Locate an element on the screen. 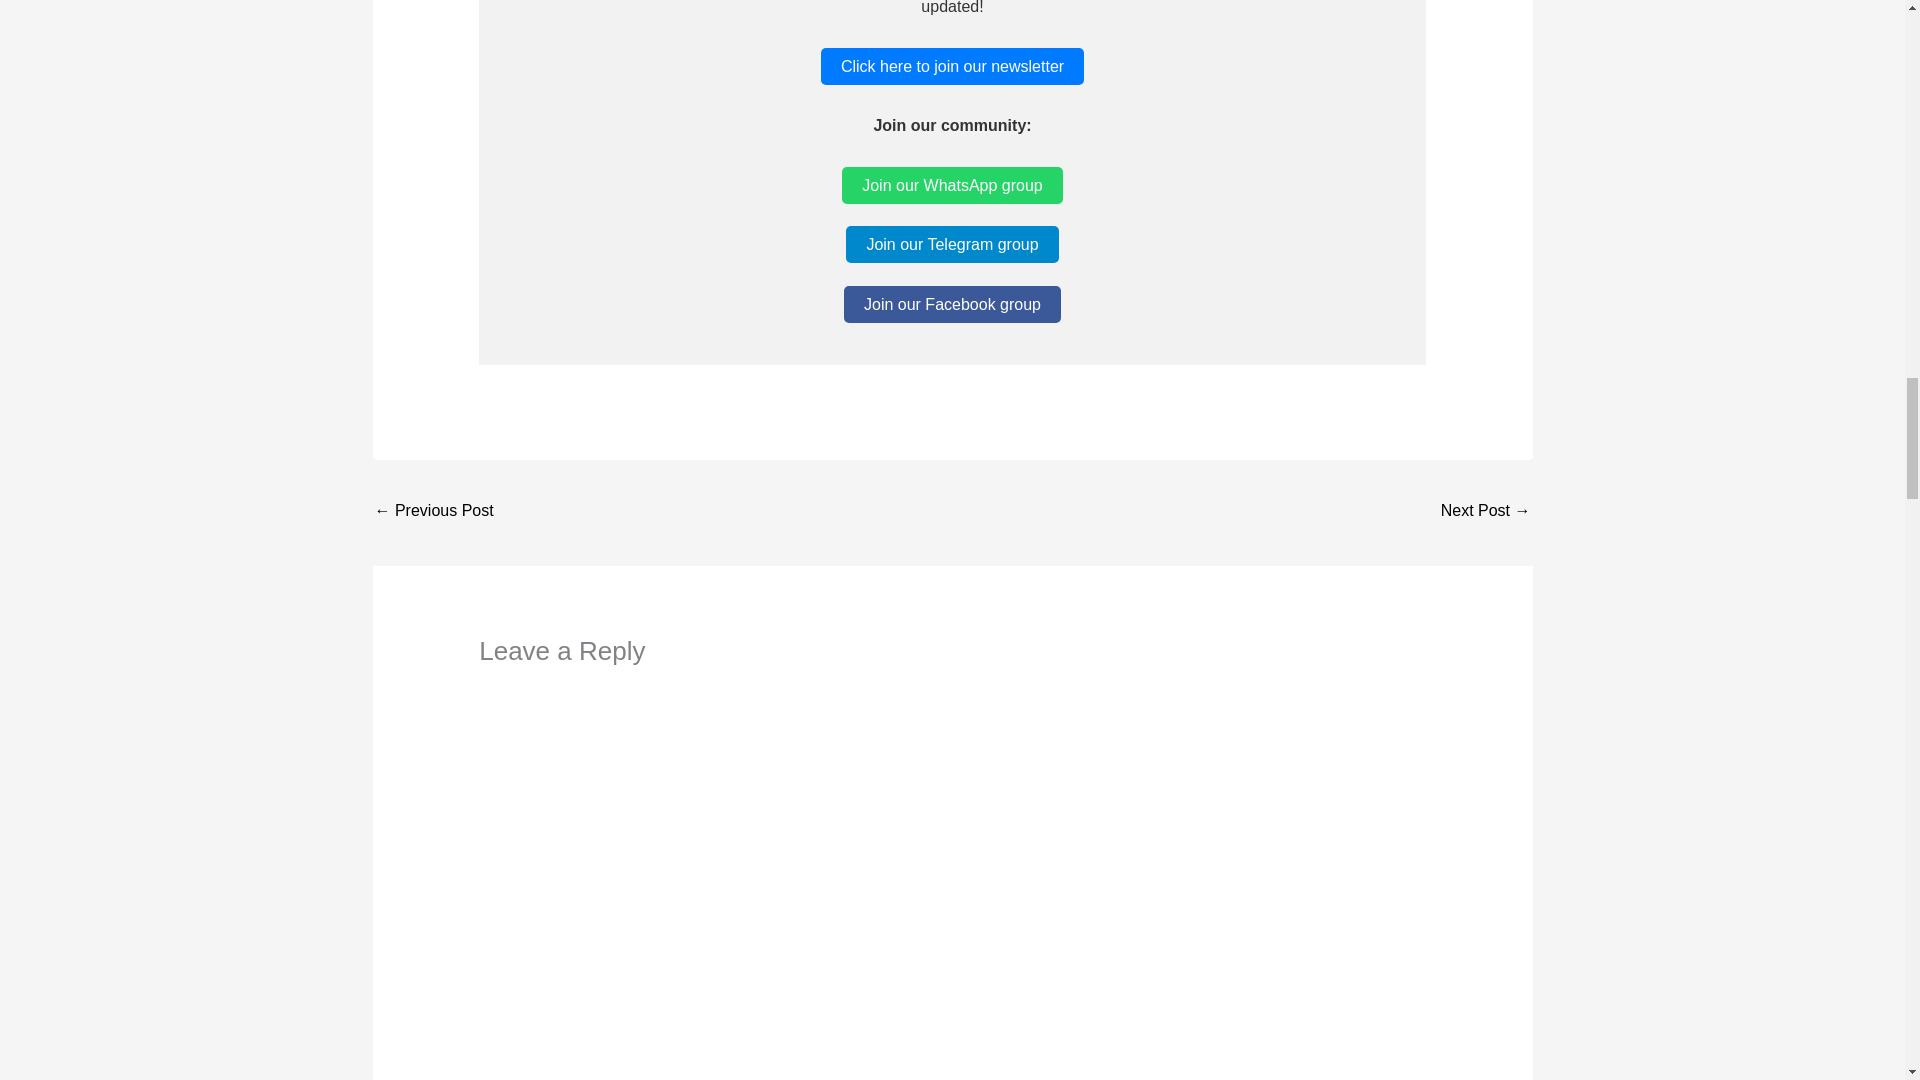 The width and height of the screenshot is (1920, 1080). Click here to join our newsletter is located at coordinates (952, 66).